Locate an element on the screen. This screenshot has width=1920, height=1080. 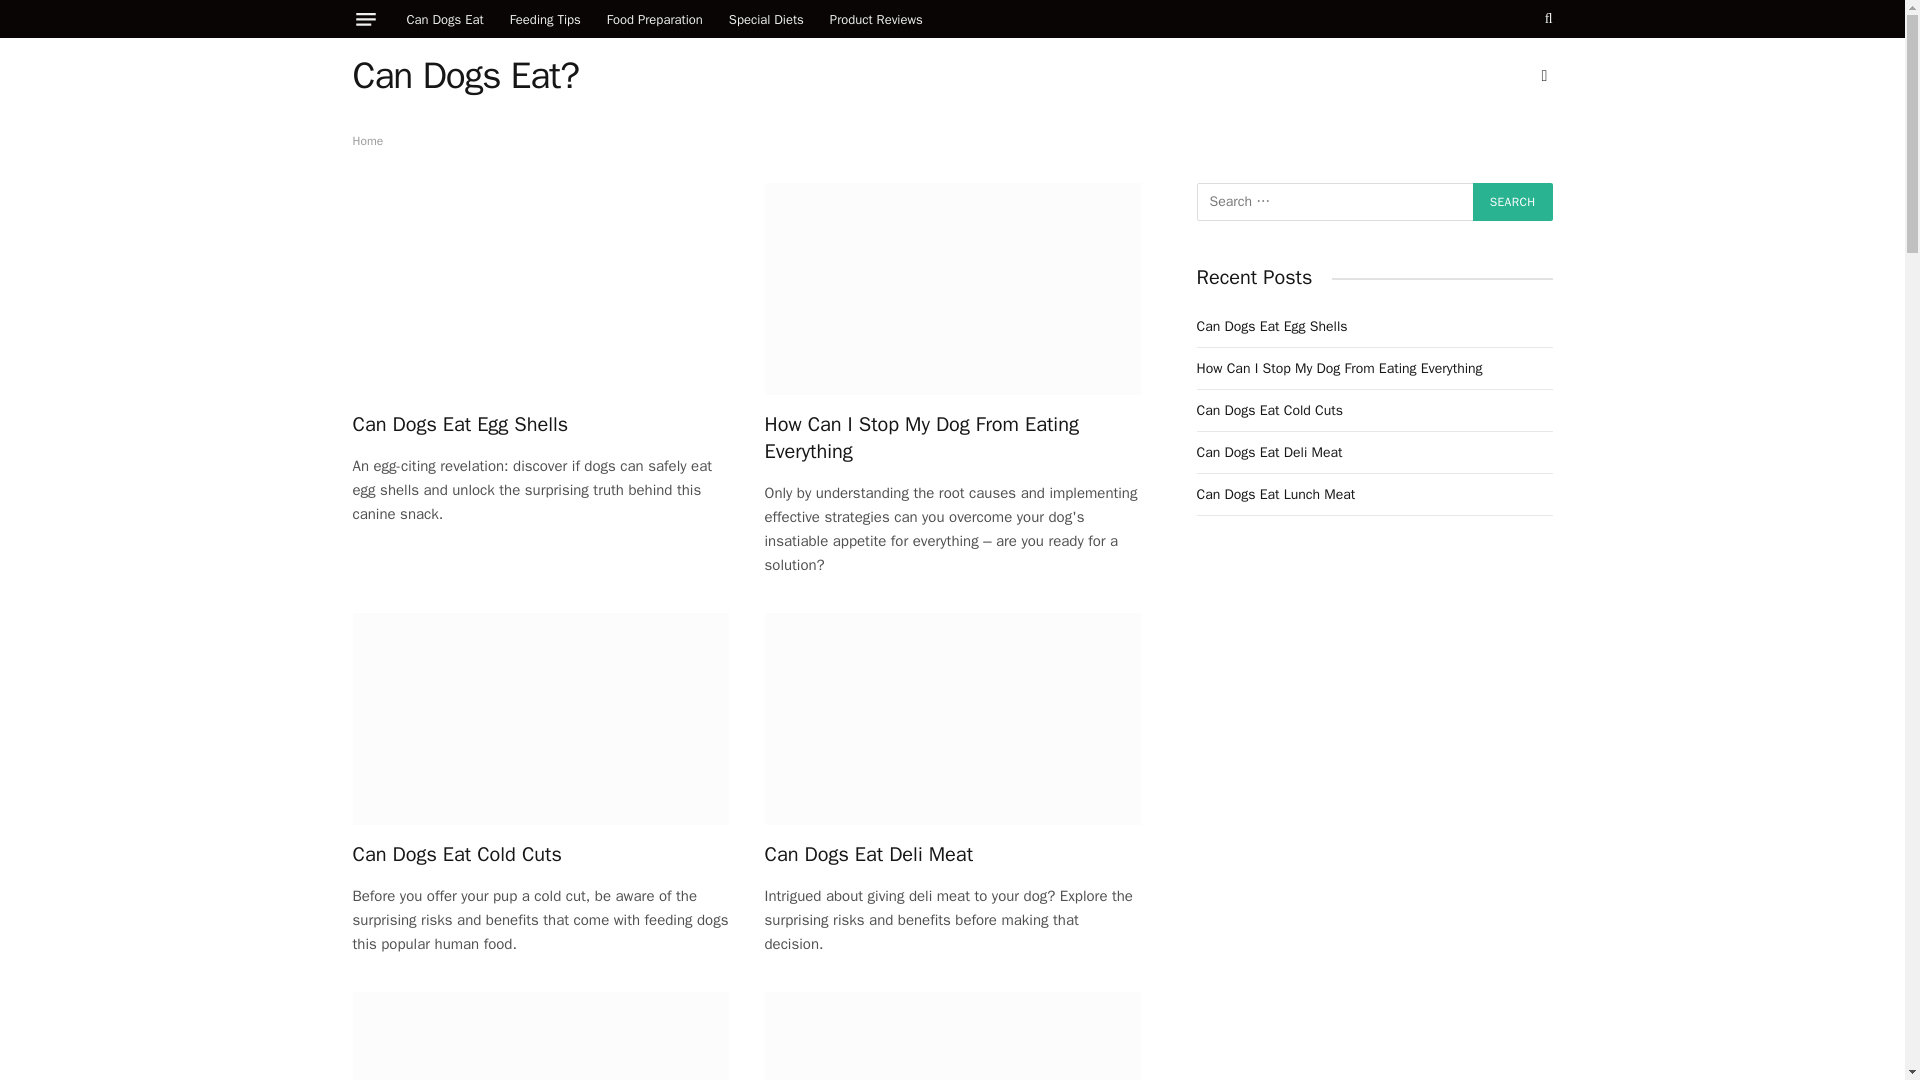
Special Diets is located at coordinates (766, 18).